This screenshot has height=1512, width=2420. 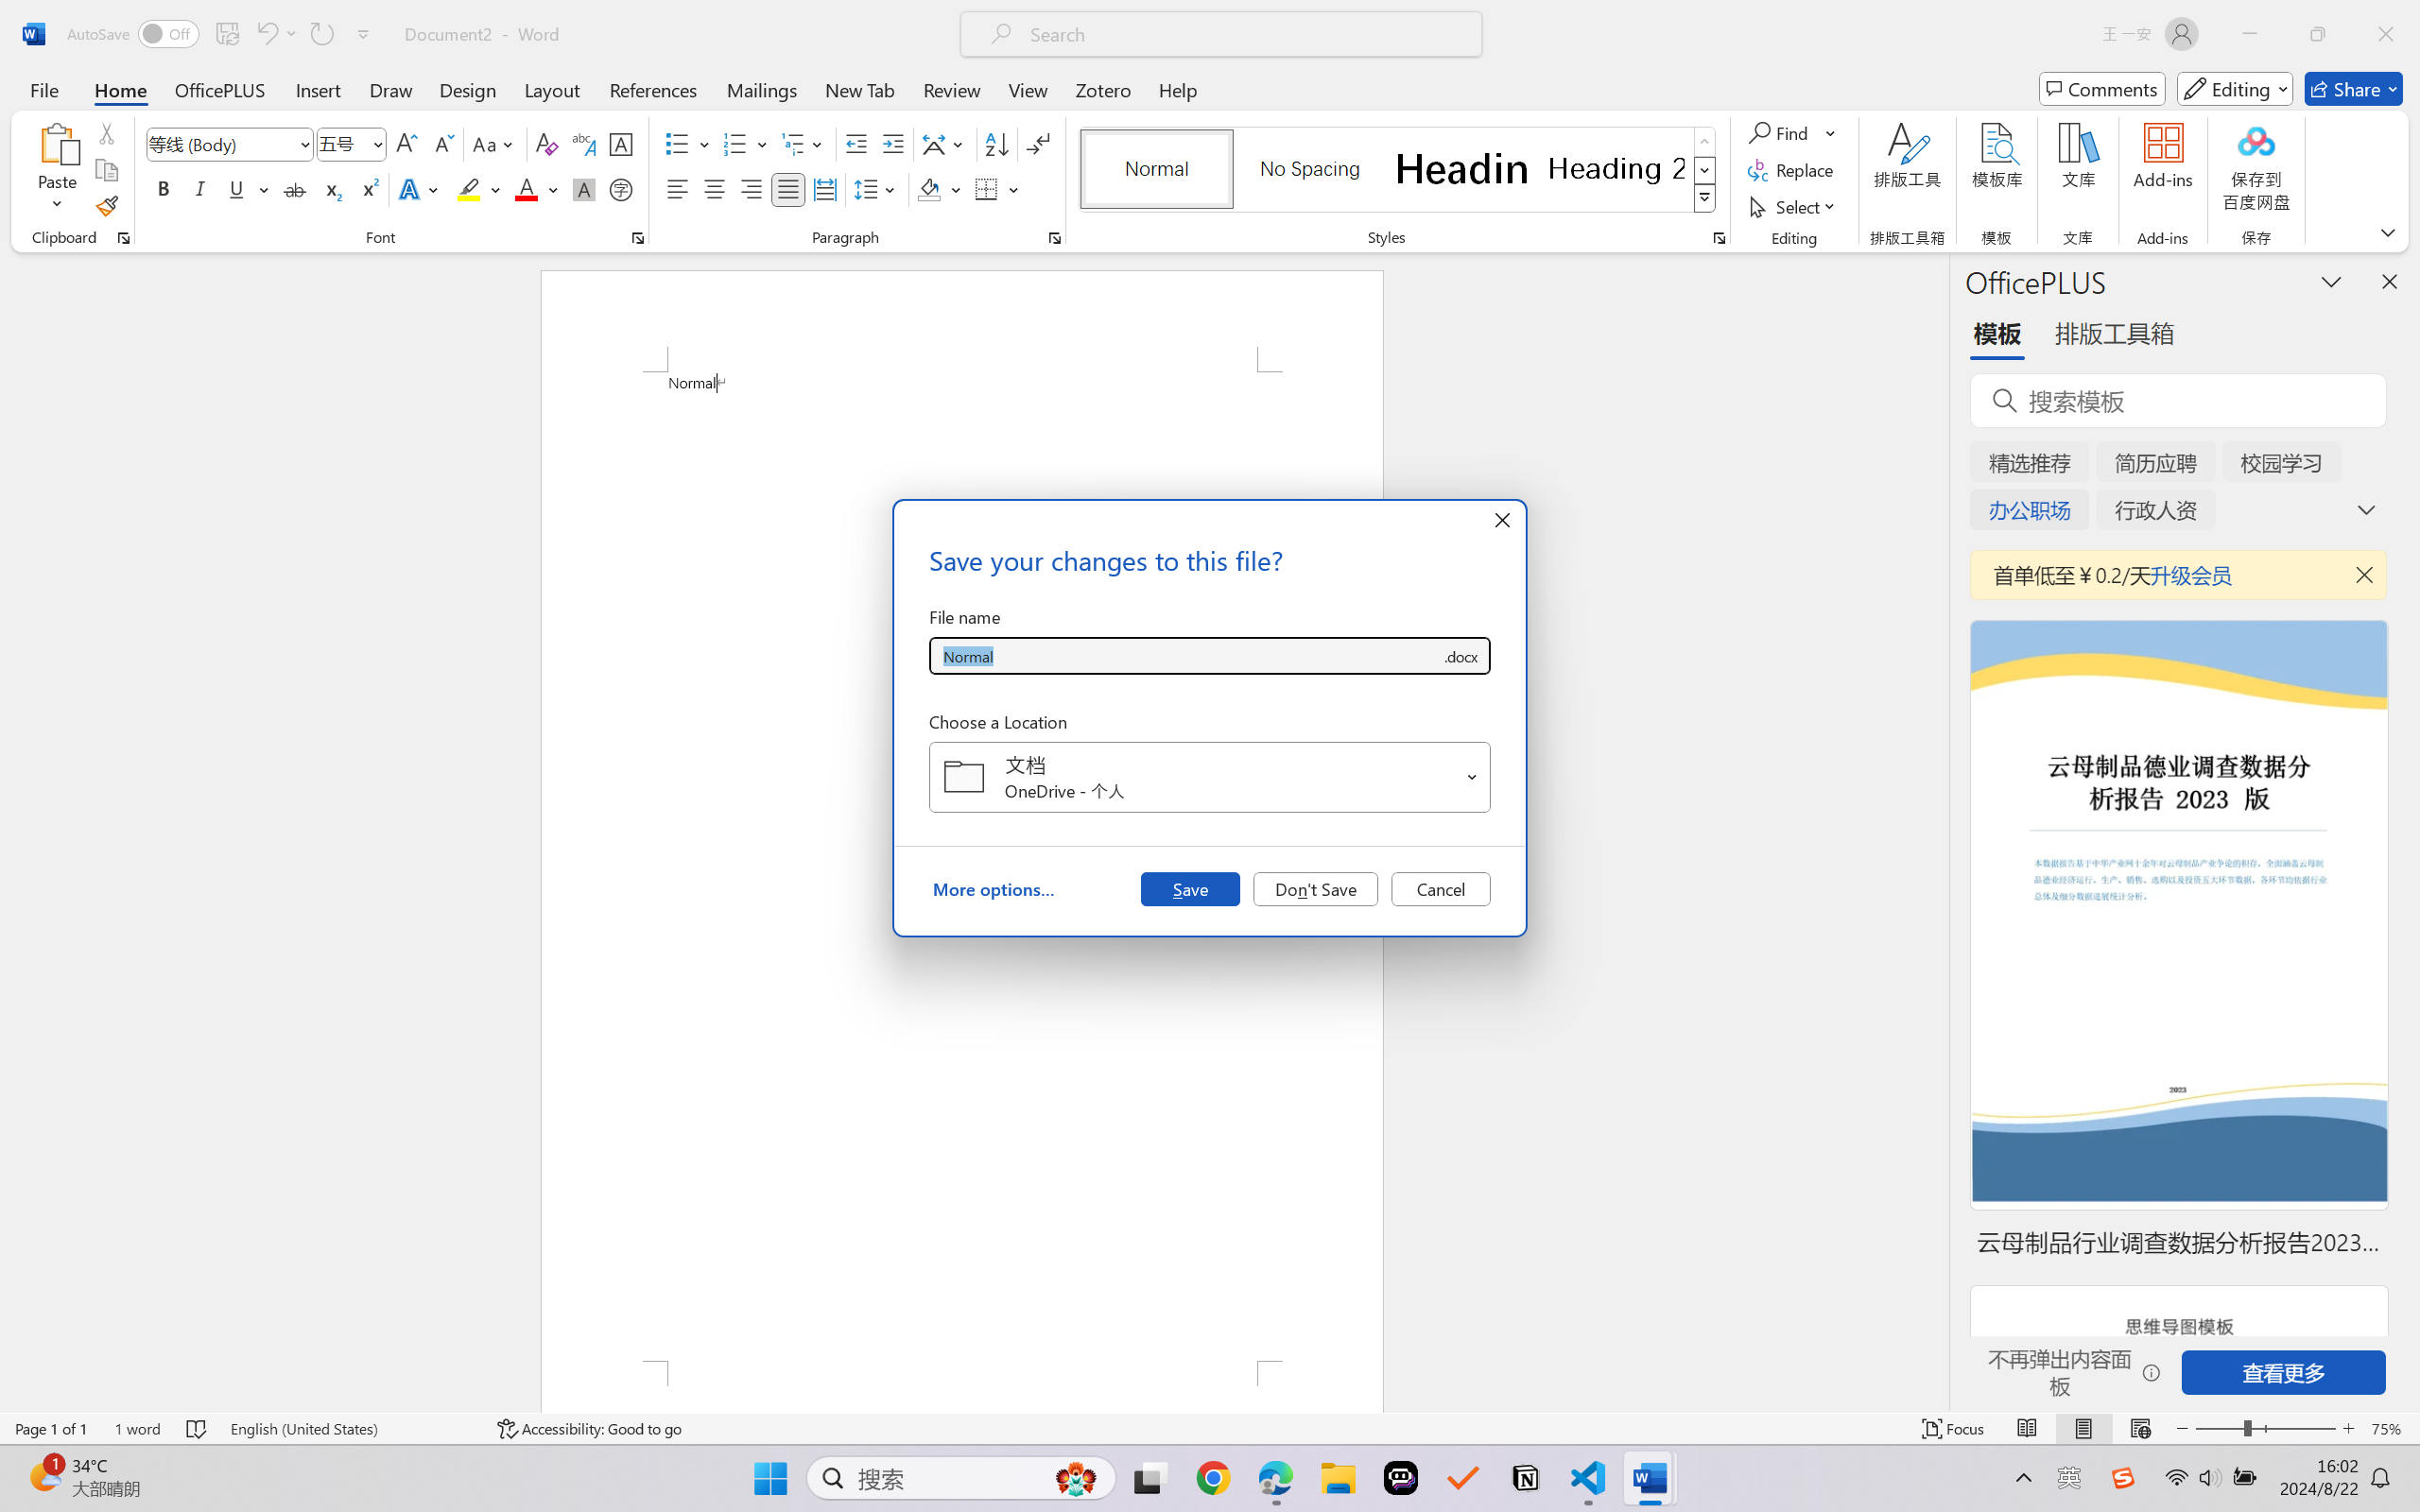 I want to click on Class: NetUIScrollBar, so click(x=1936, y=832).